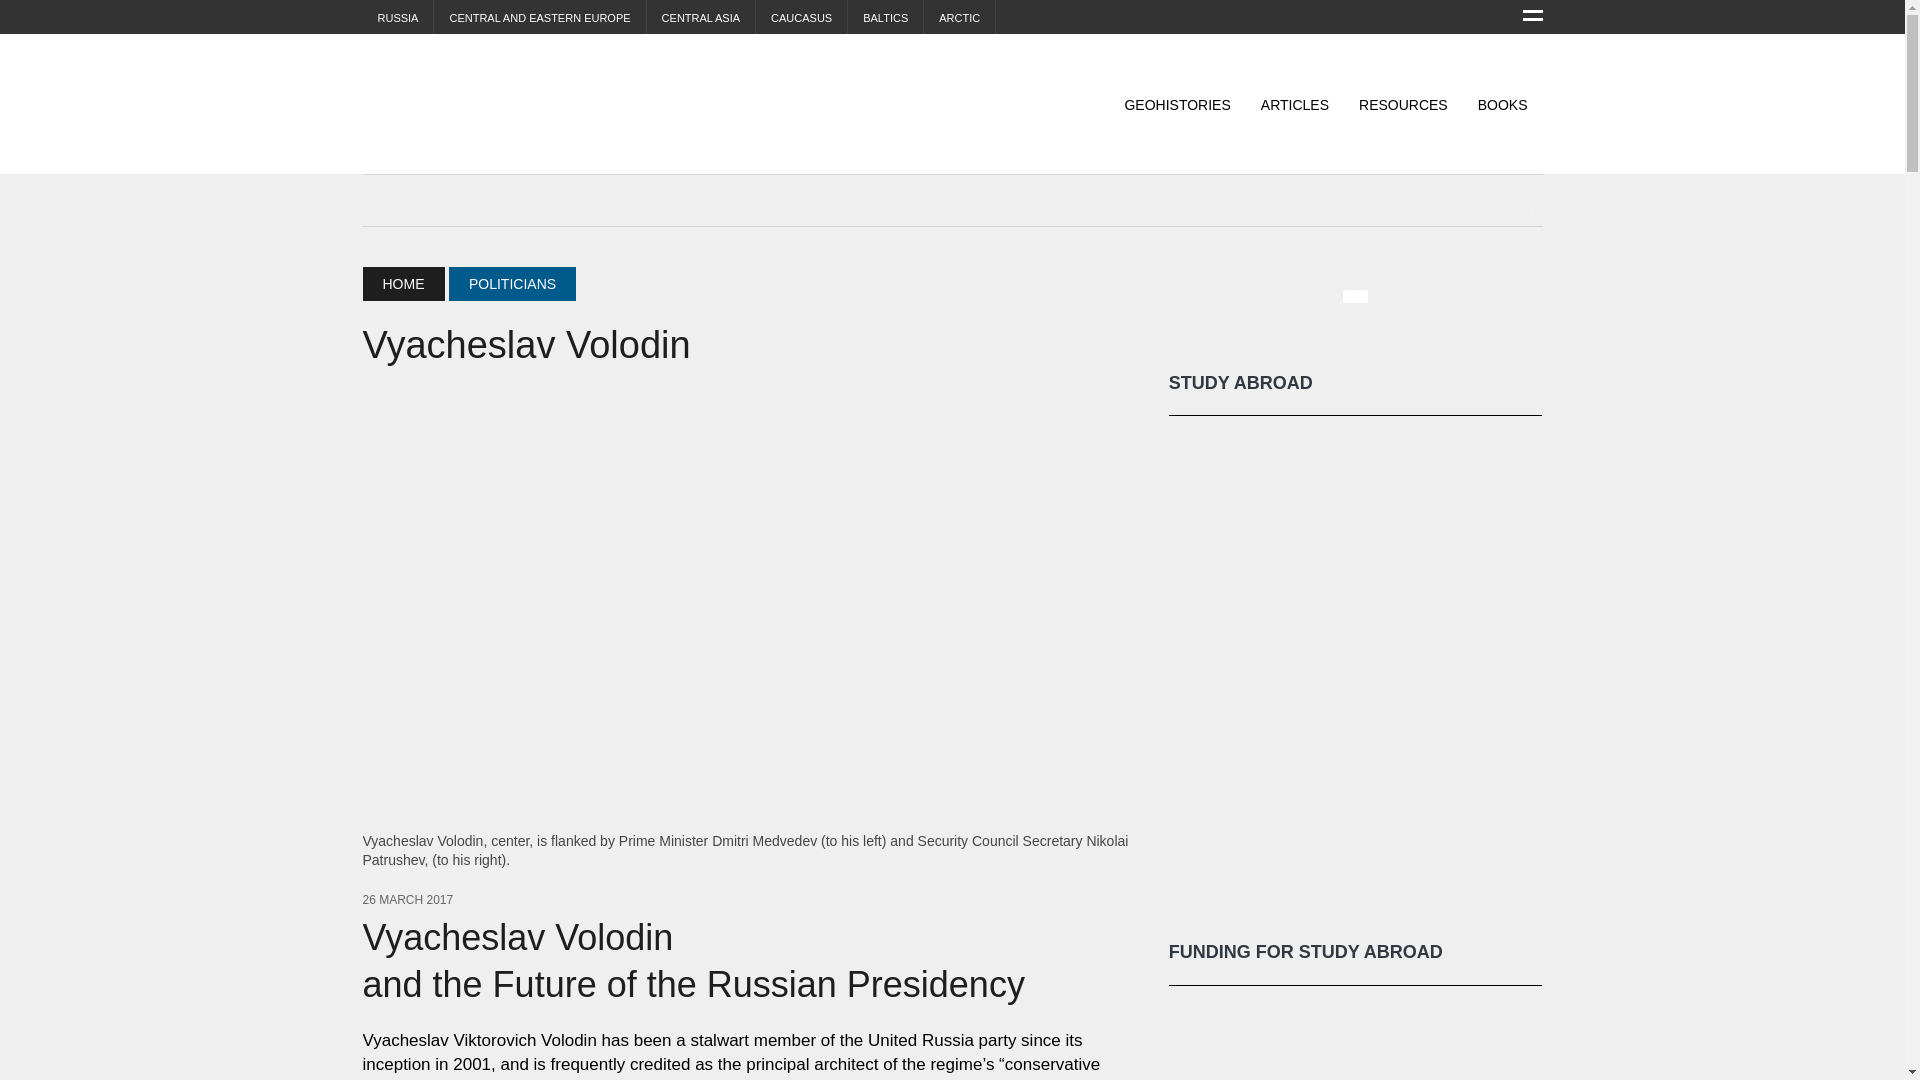 This screenshot has height=1080, width=1920. Describe the element at coordinates (1176, 105) in the screenshot. I see `GEOHISTORIES` at that location.